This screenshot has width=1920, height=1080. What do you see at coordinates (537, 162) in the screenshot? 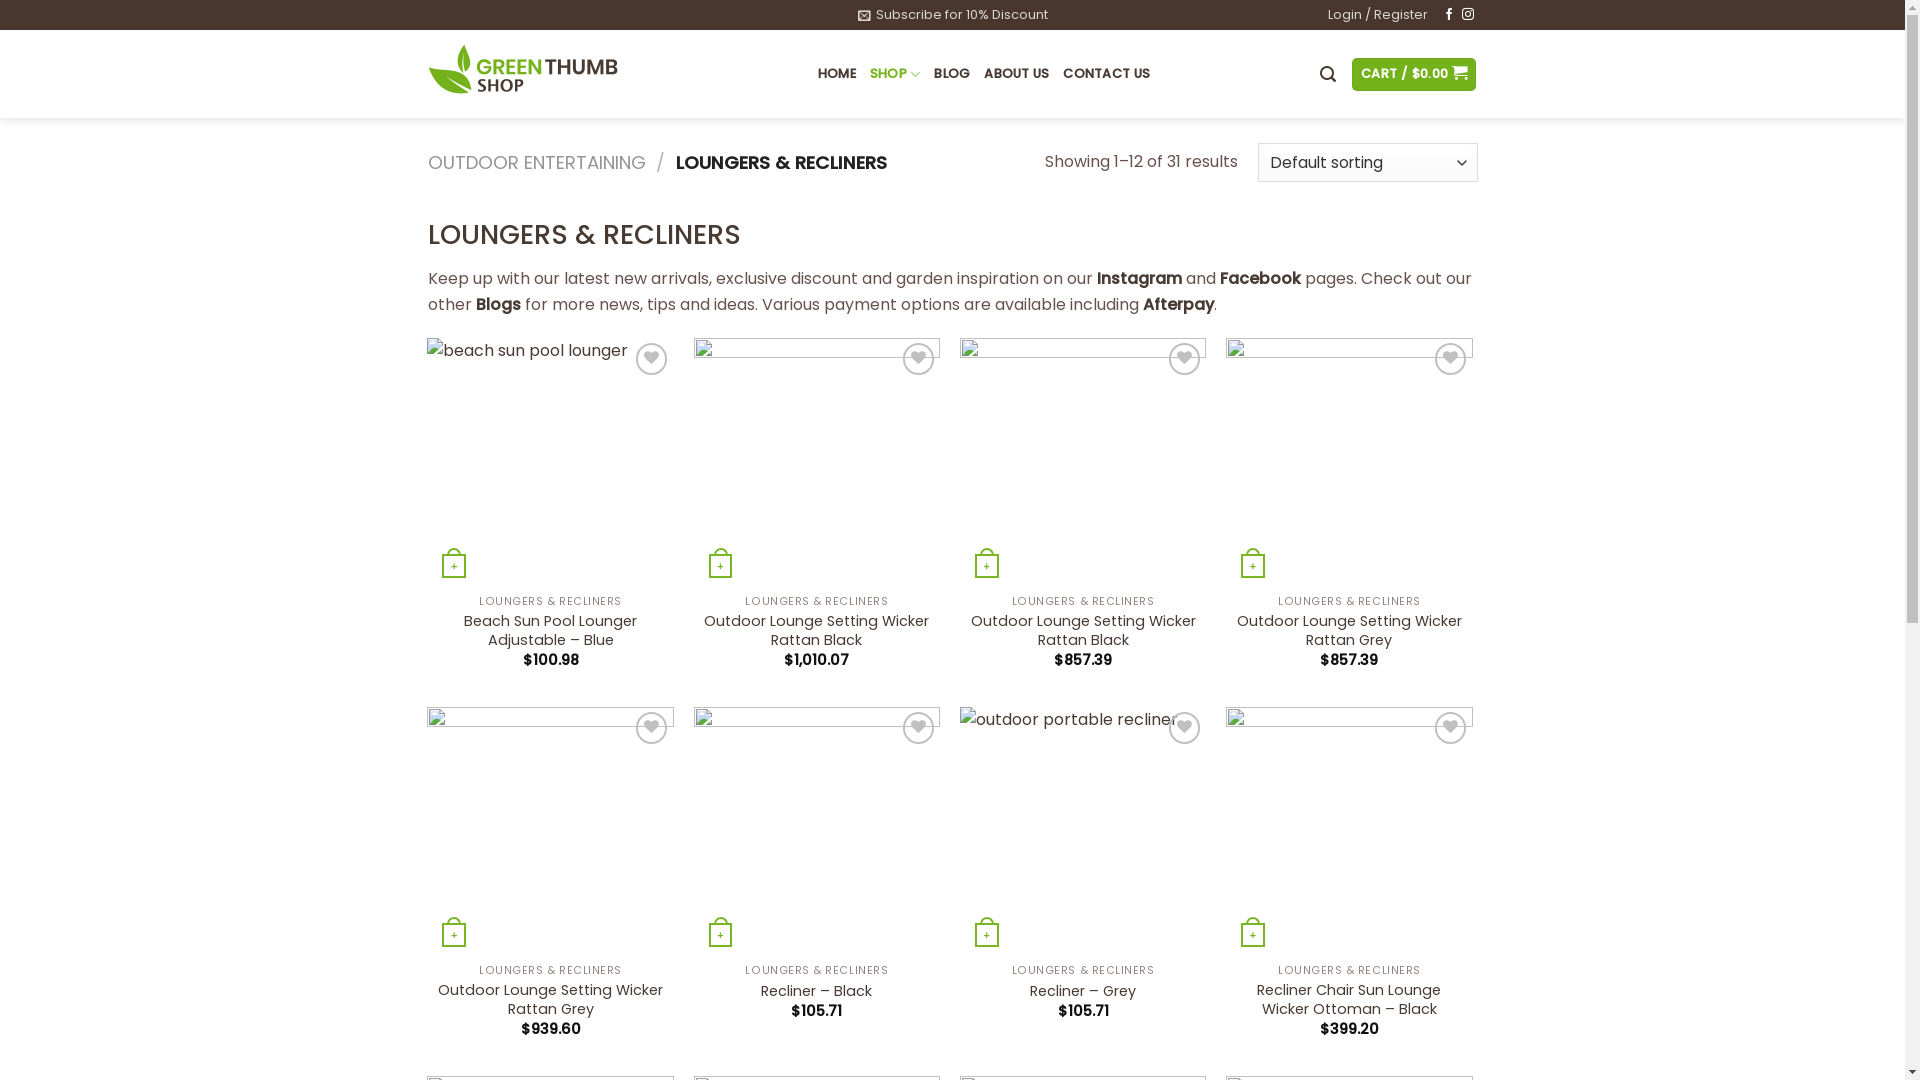
I see `OUTDOOR ENTERTAINING` at bounding box center [537, 162].